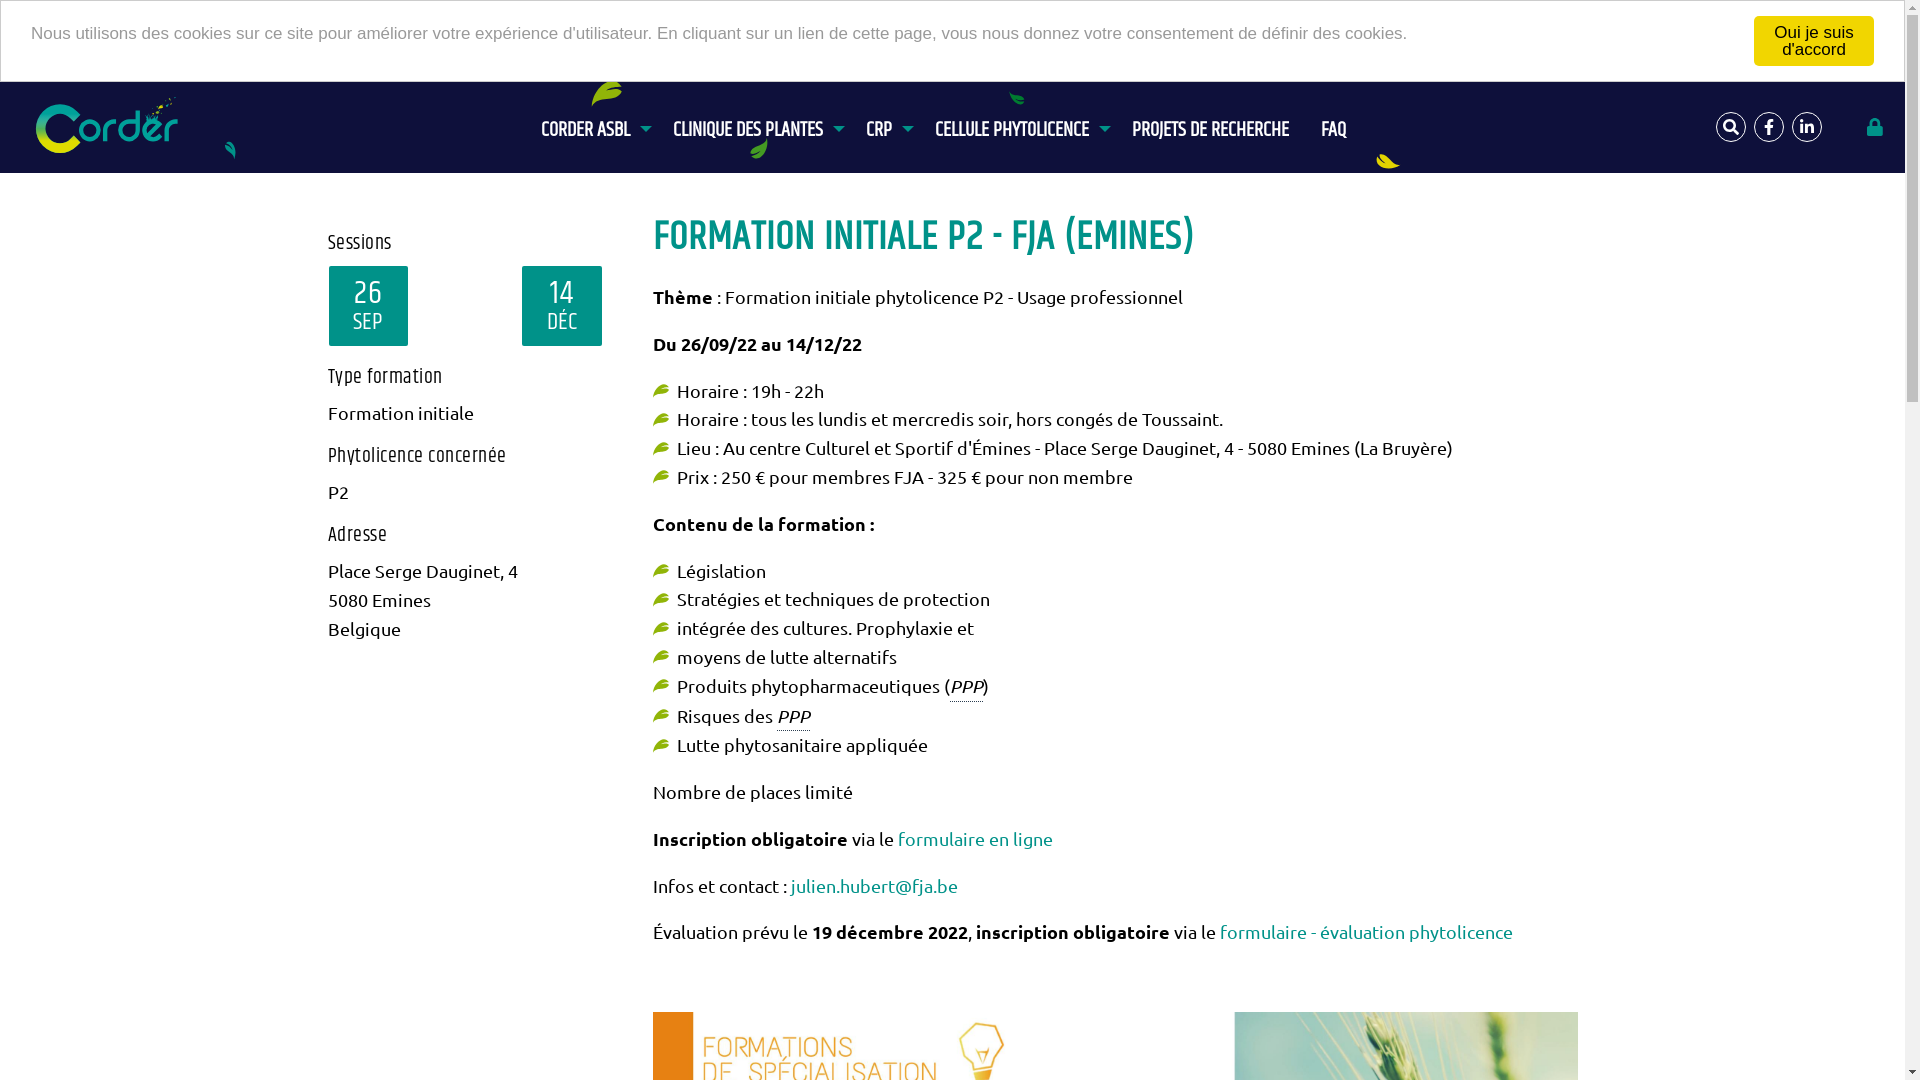  What do you see at coordinates (1731, 127) in the screenshot?
I see `Recherche` at bounding box center [1731, 127].